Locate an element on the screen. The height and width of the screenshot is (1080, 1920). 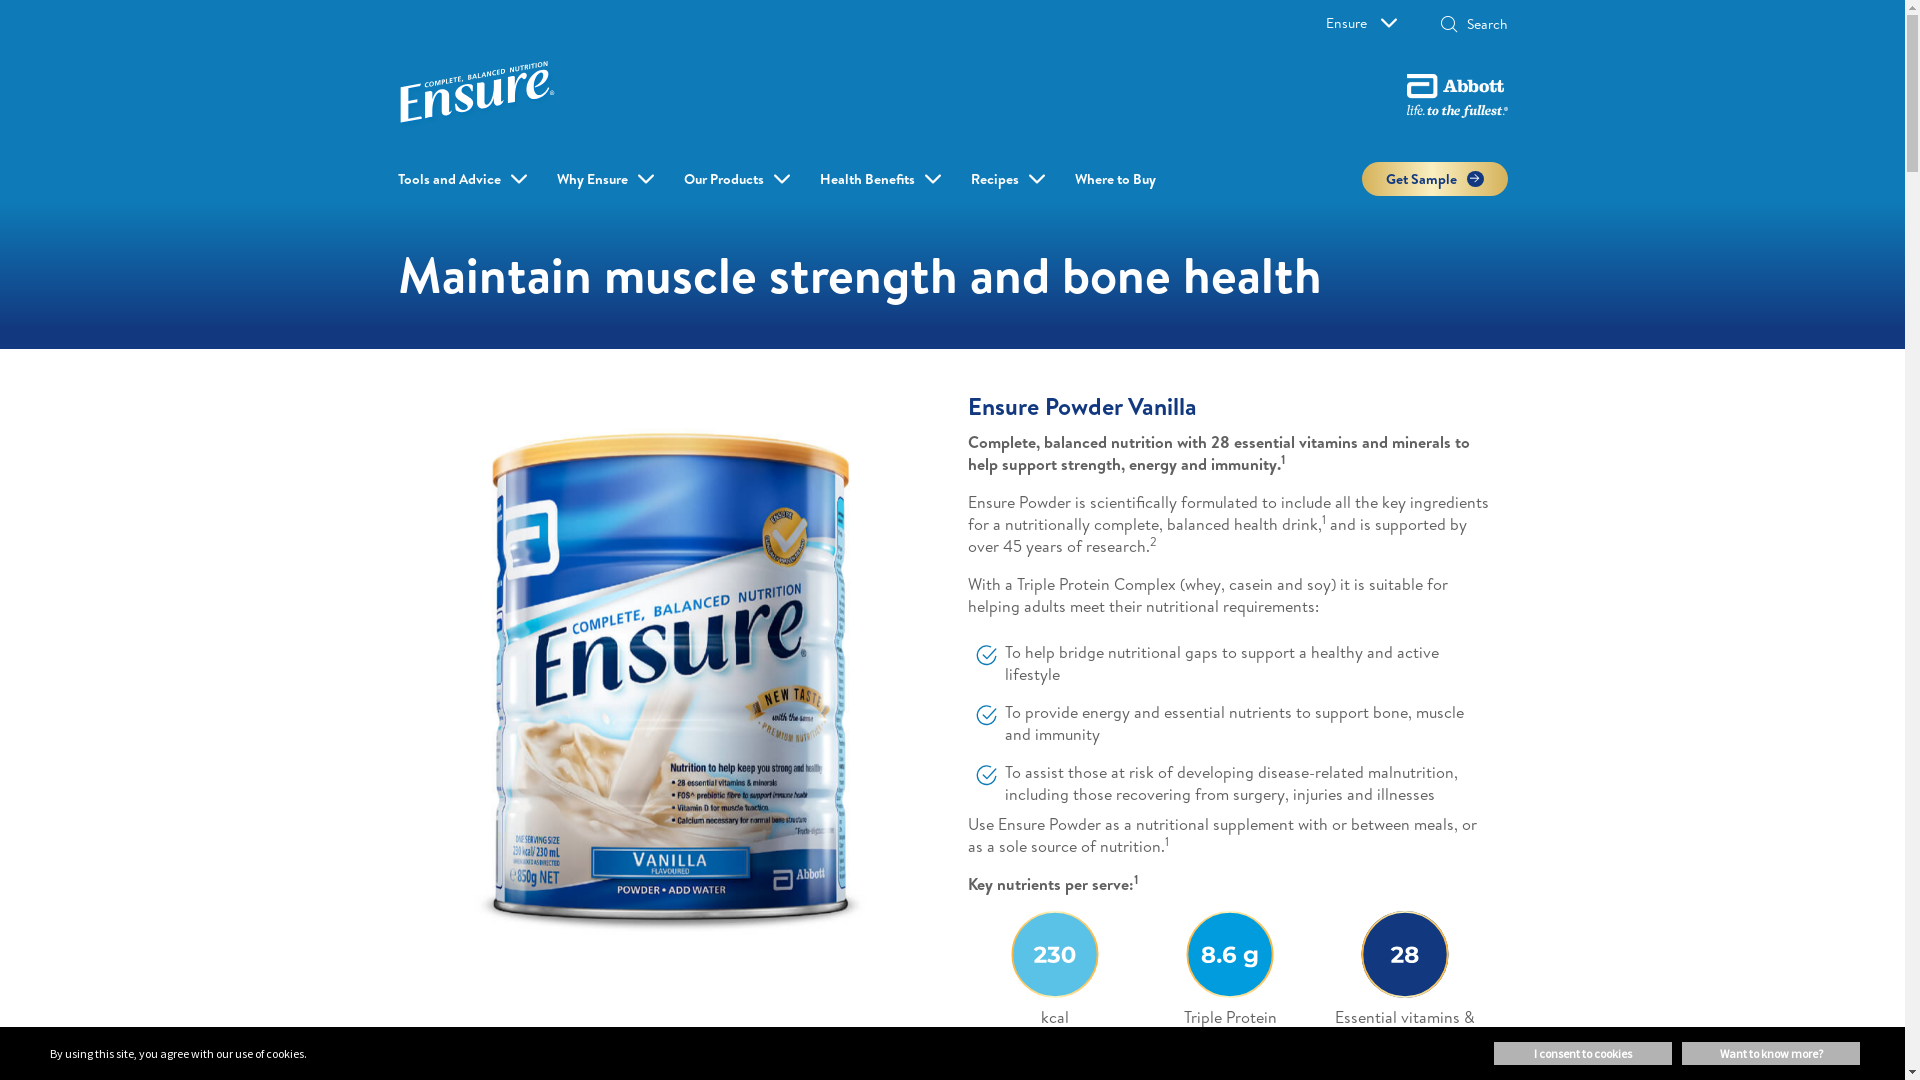
Recipes is located at coordinates (994, 179).